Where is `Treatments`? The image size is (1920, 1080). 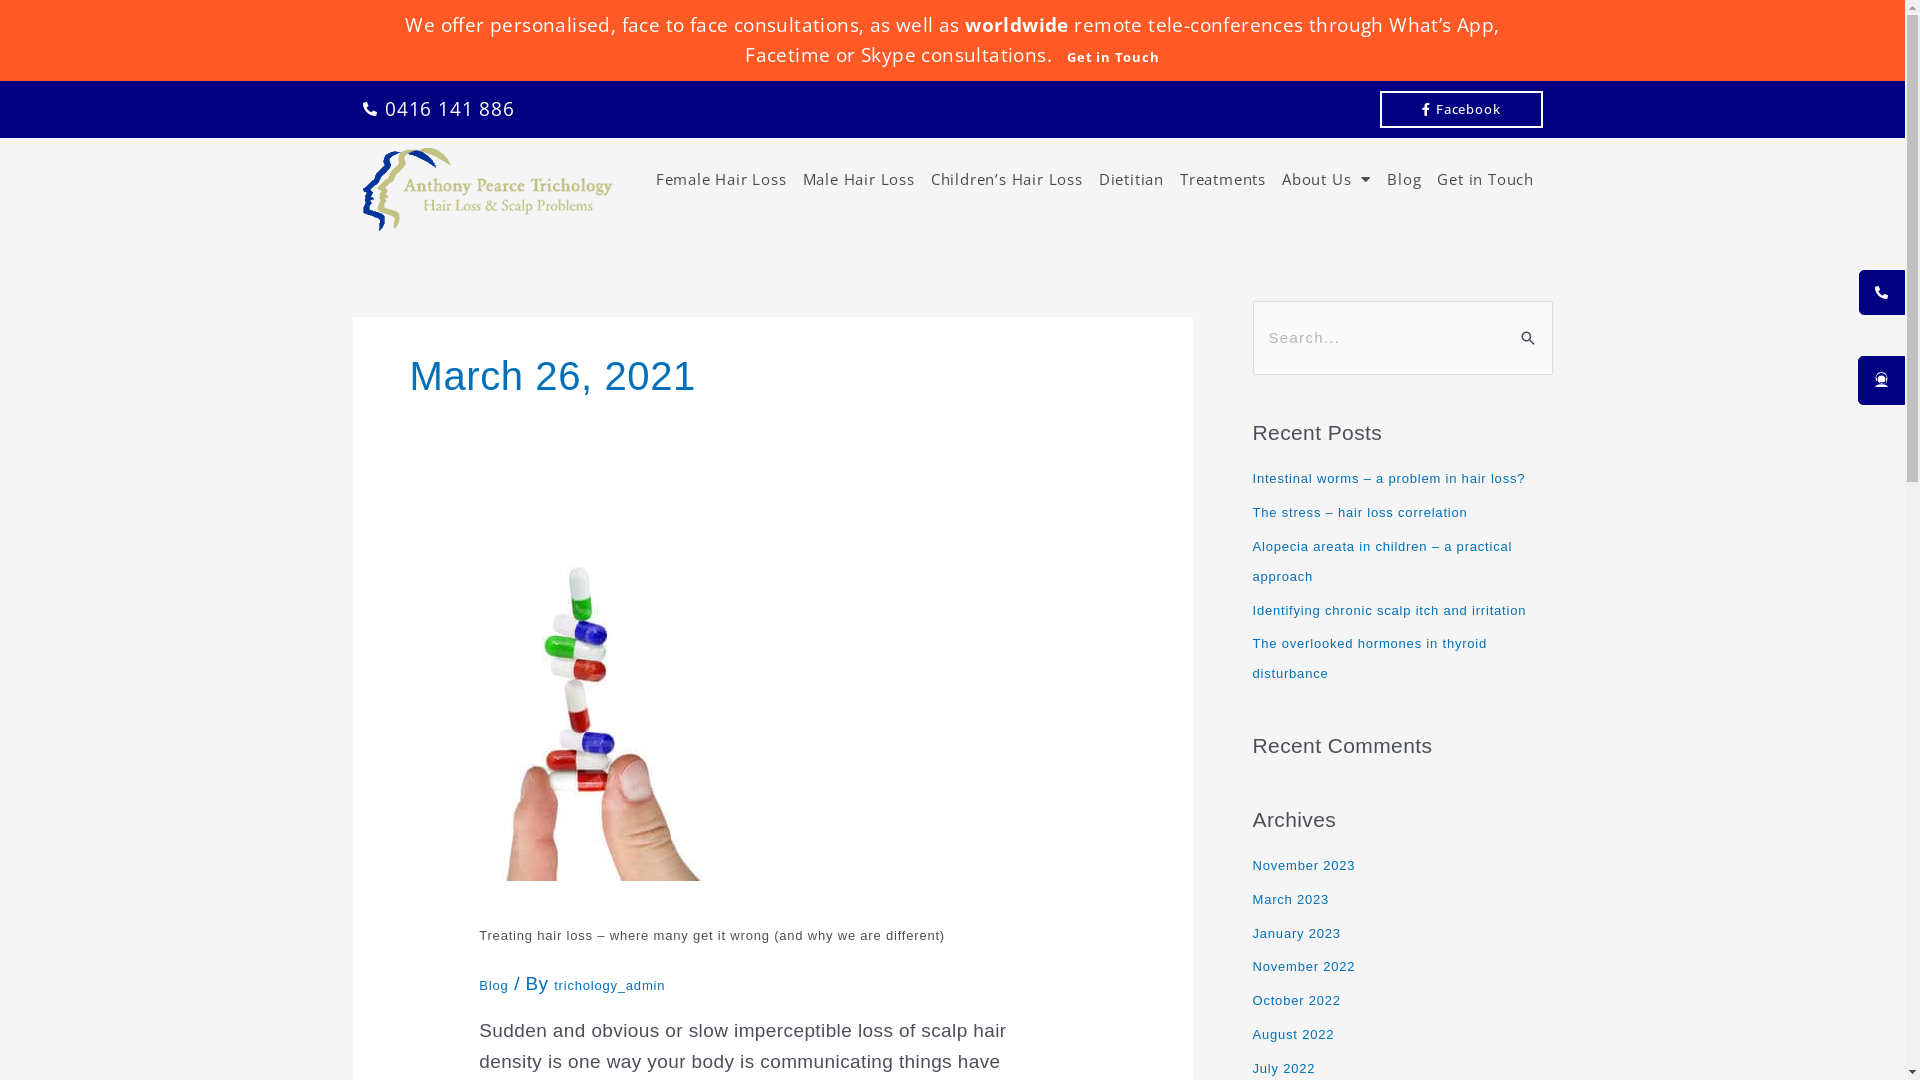
Treatments is located at coordinates (1223, 178).